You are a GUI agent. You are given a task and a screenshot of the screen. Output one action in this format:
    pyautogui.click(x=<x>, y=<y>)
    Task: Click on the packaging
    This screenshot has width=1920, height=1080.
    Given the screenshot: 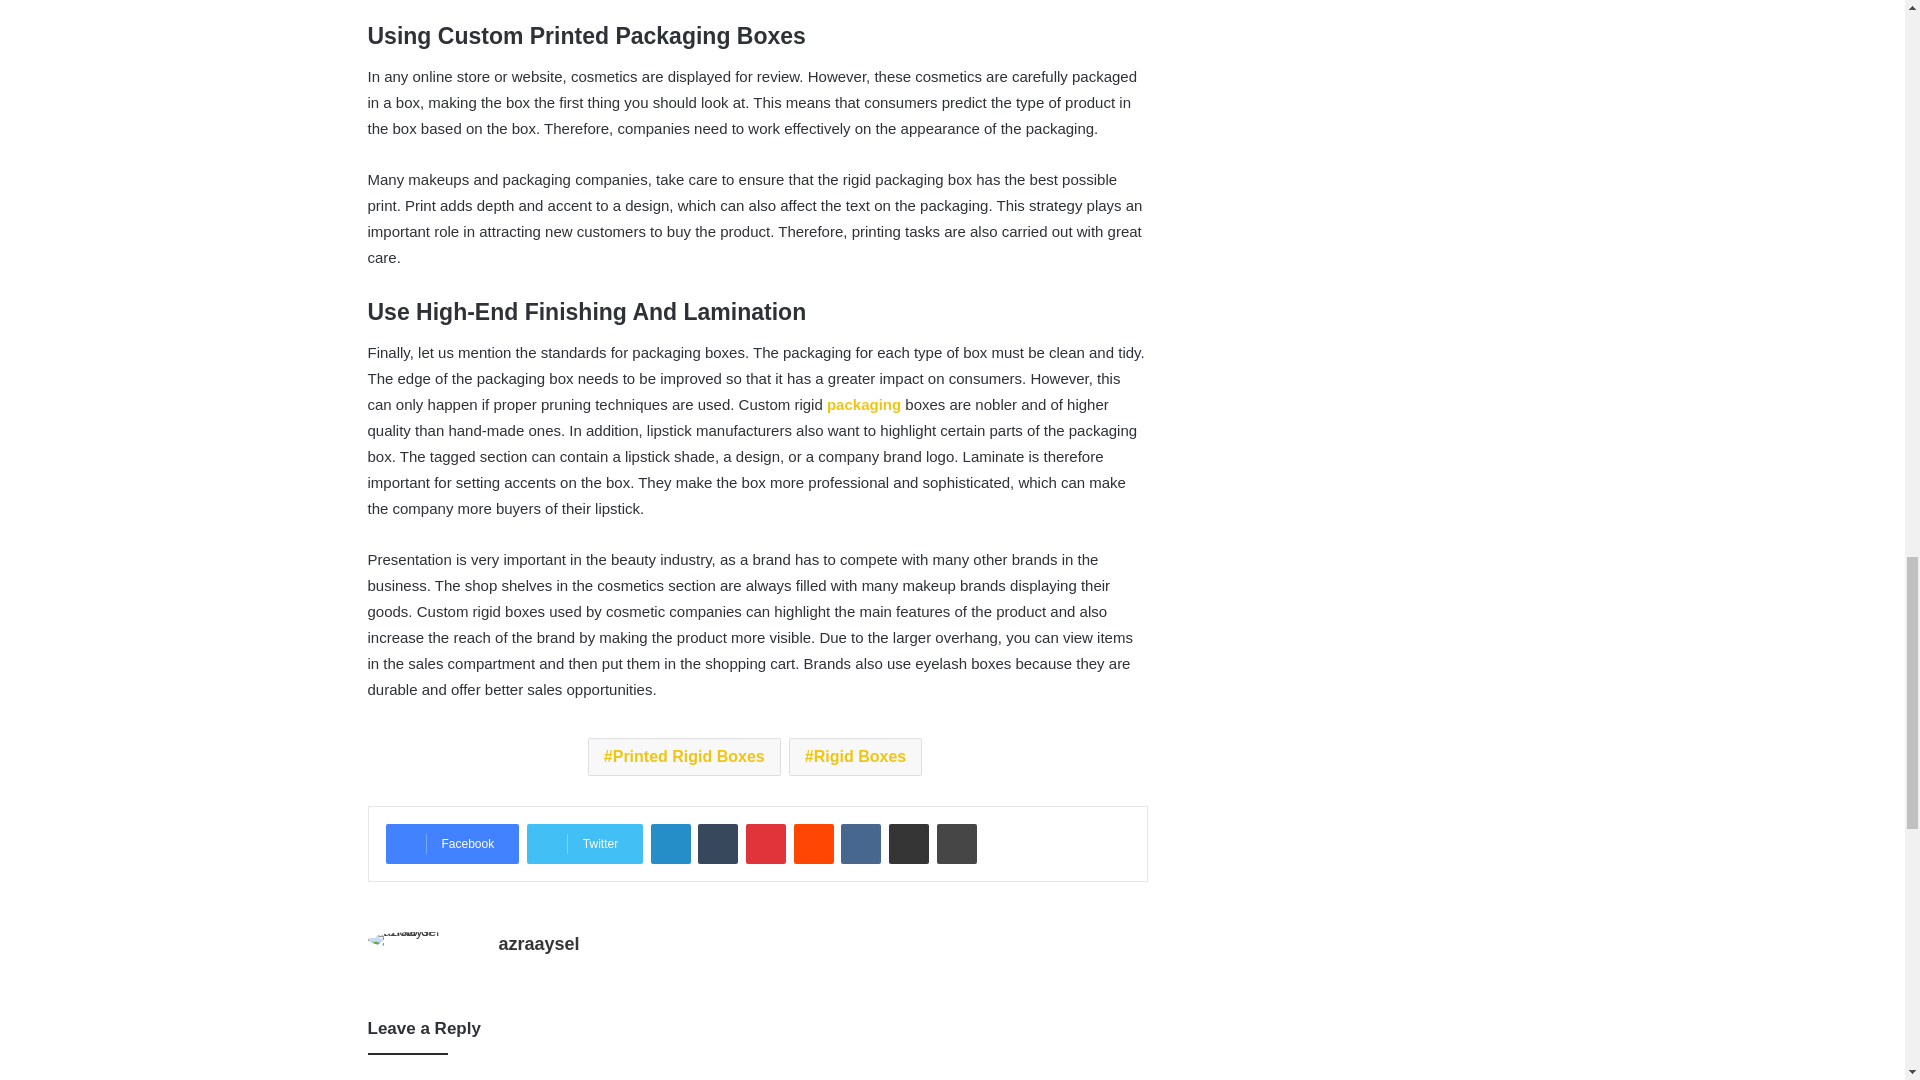 What is the action you would take?
    pyautogui.click(x=864, y=404)
    